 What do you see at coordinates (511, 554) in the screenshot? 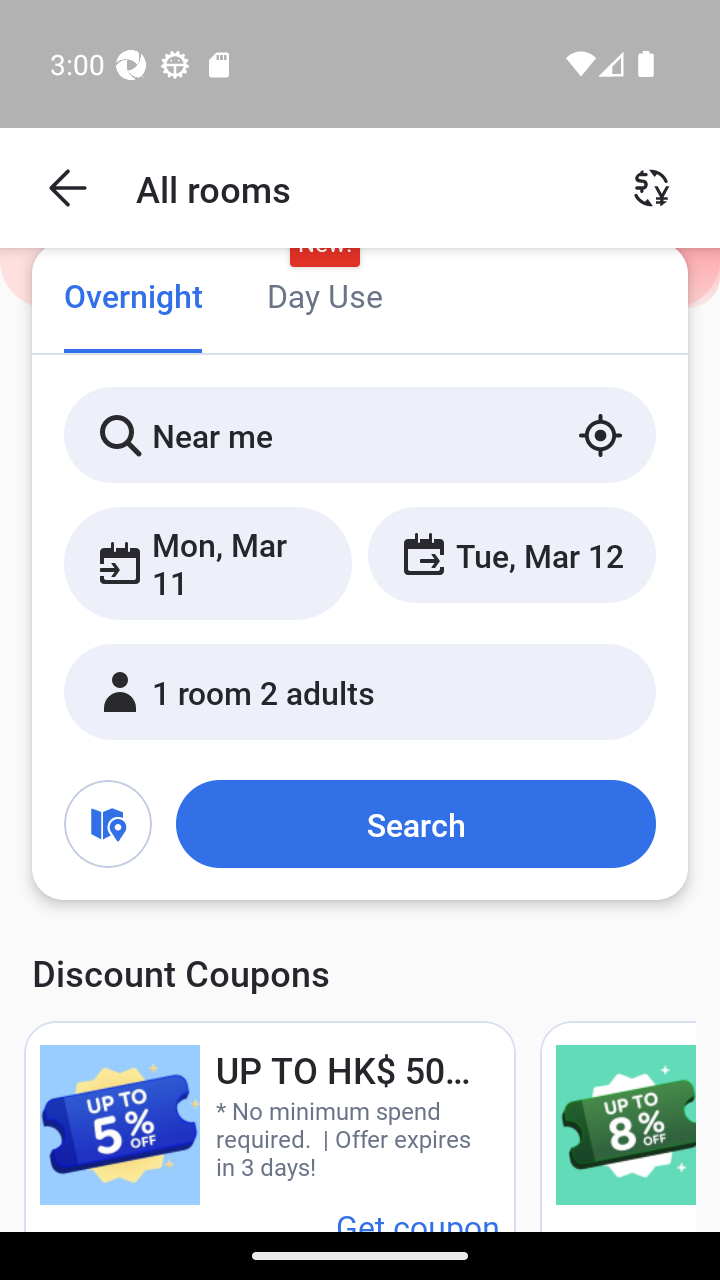
I see `Tue, Mar 12` at bounding box center [511, 554].